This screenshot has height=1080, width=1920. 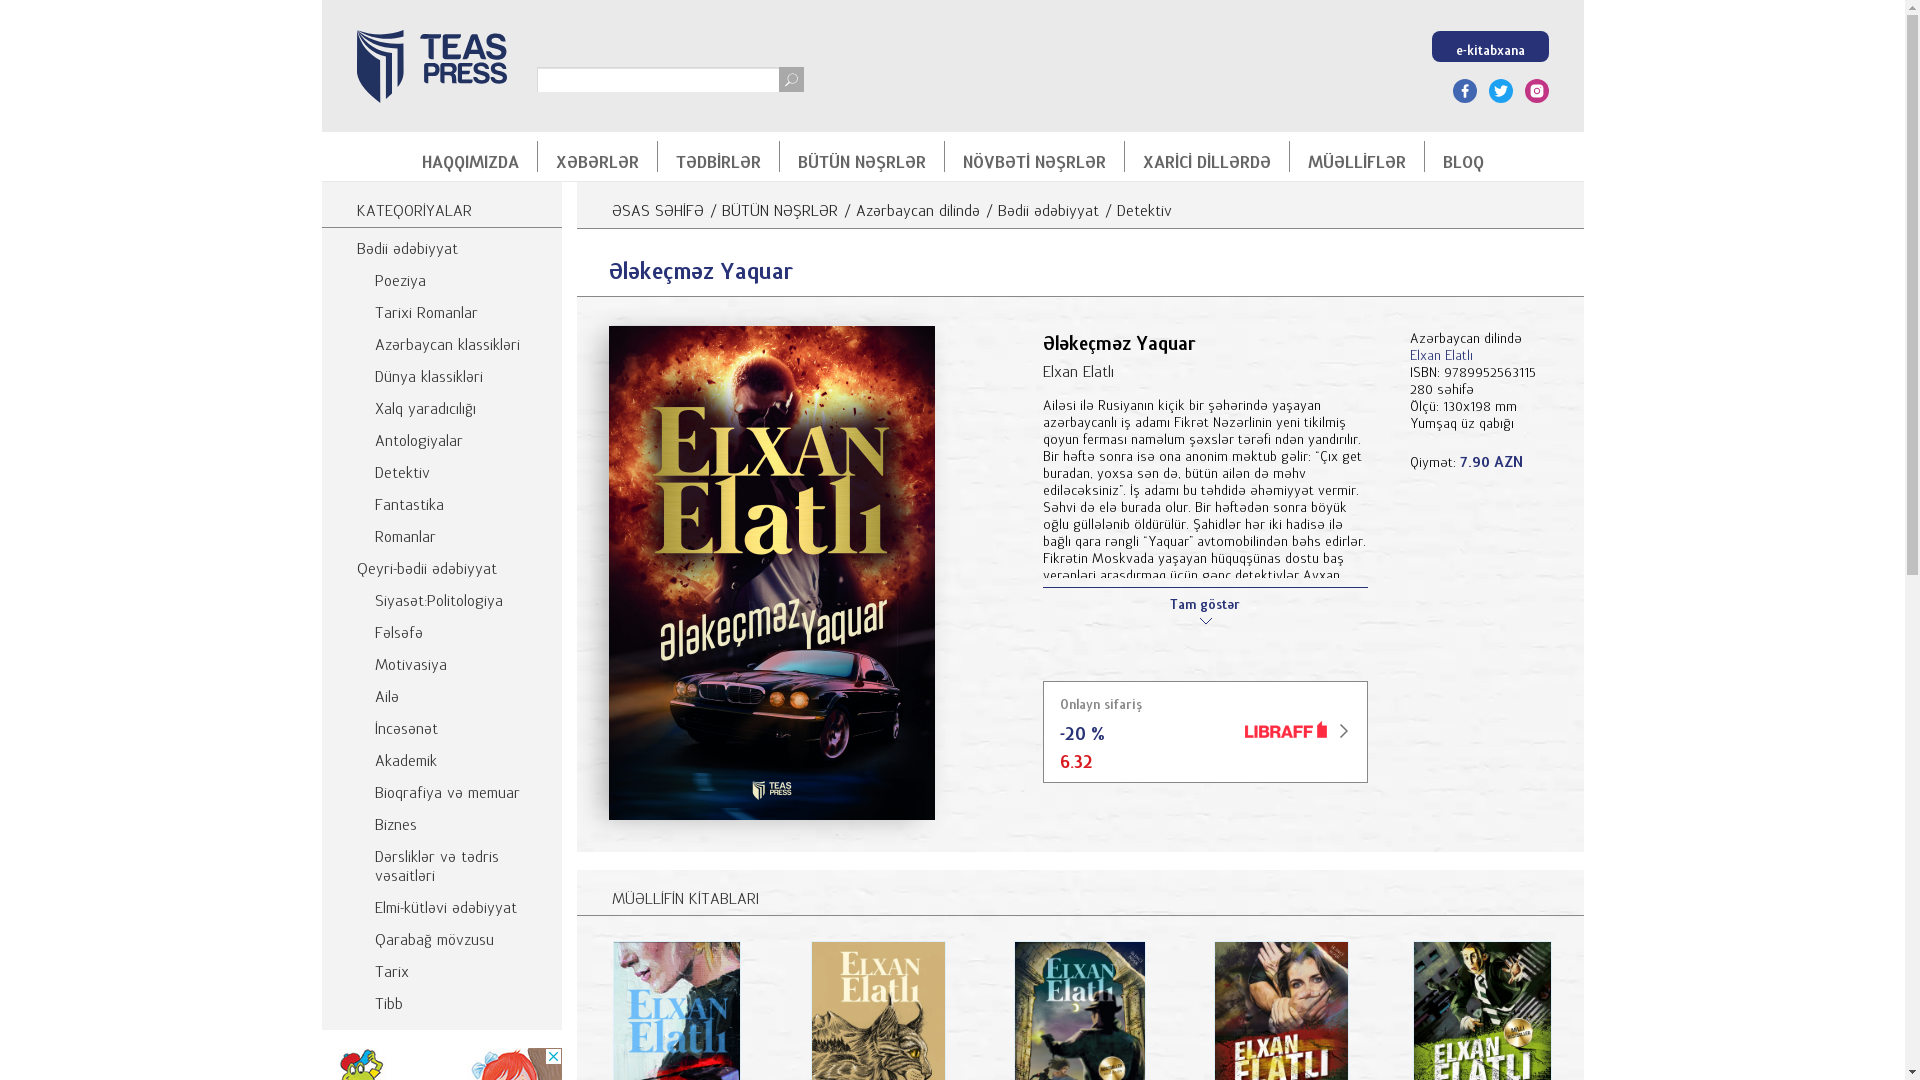 I want to click on Tibb, so click(x=442, y=999).